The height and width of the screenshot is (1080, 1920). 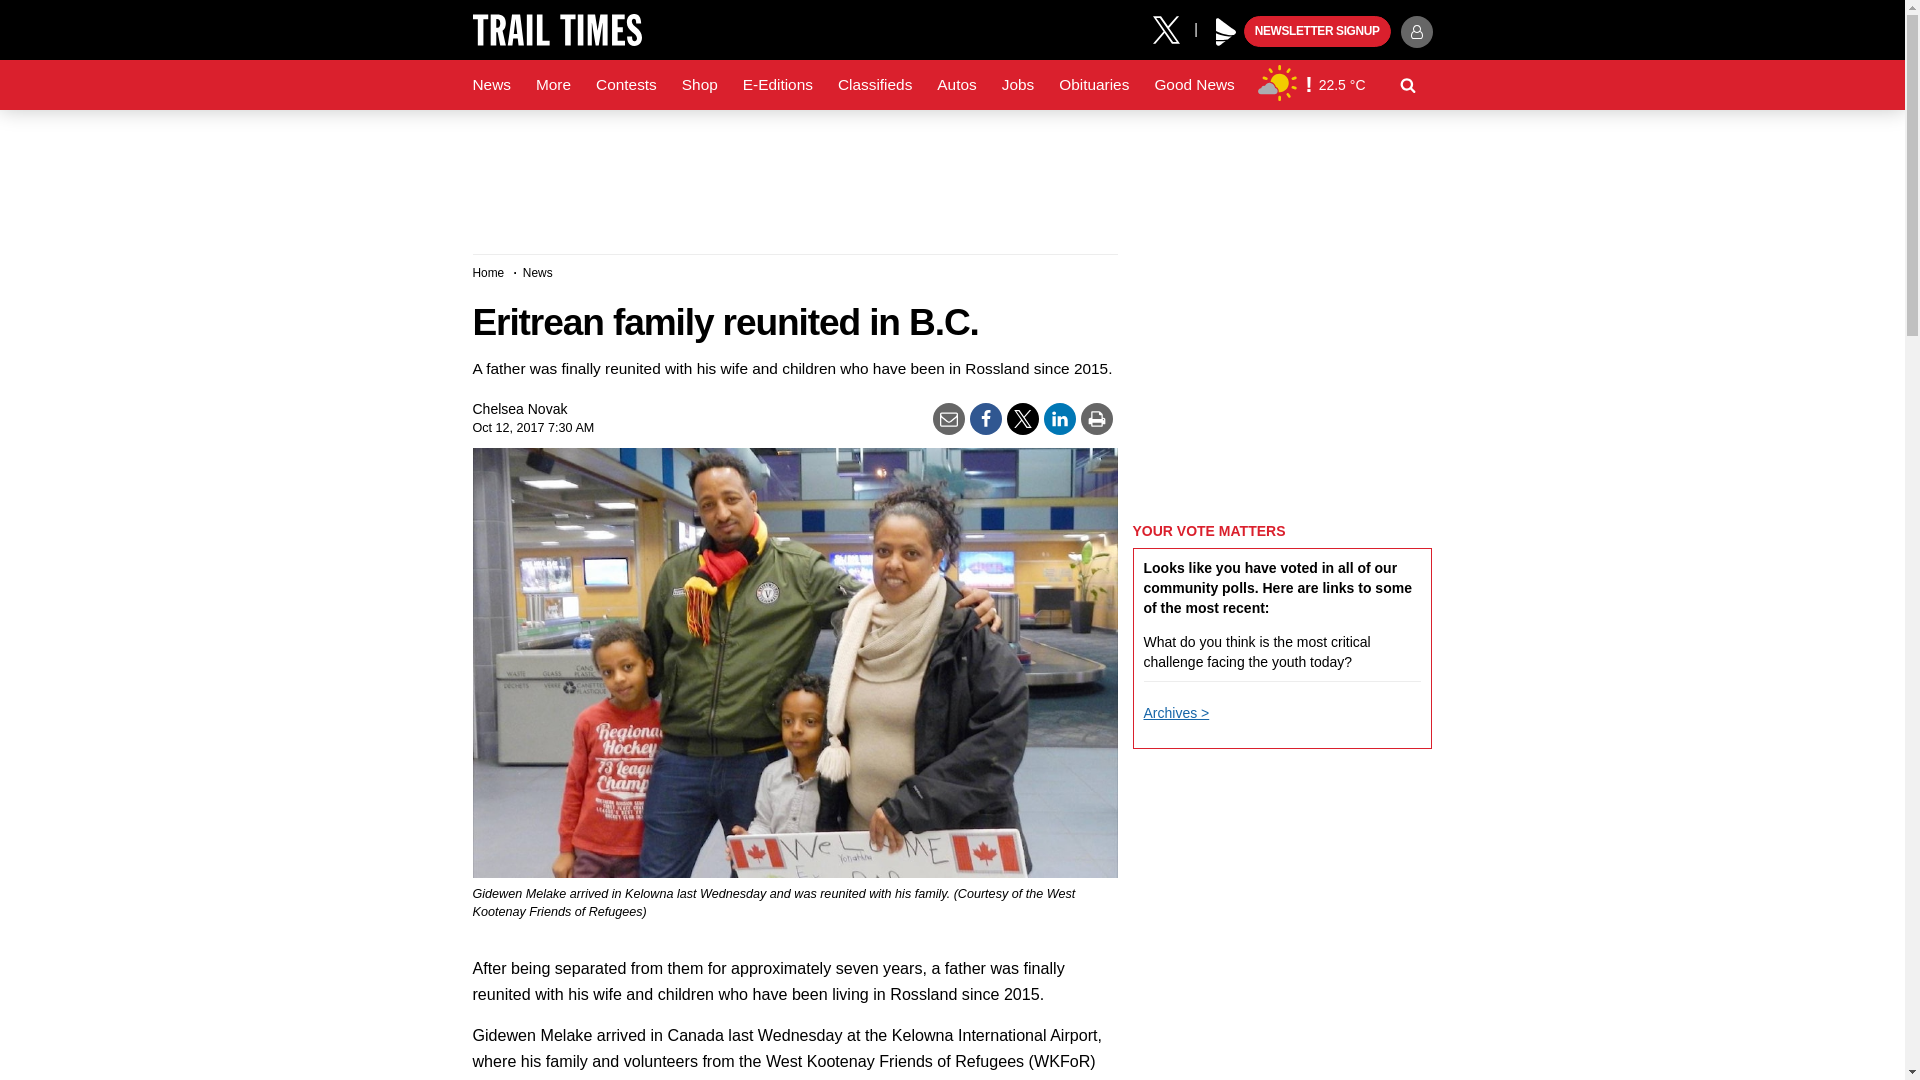 What do you see at coordinates (491, 85) in the screenshot?
I see `News` at bounding box center [491, 85].